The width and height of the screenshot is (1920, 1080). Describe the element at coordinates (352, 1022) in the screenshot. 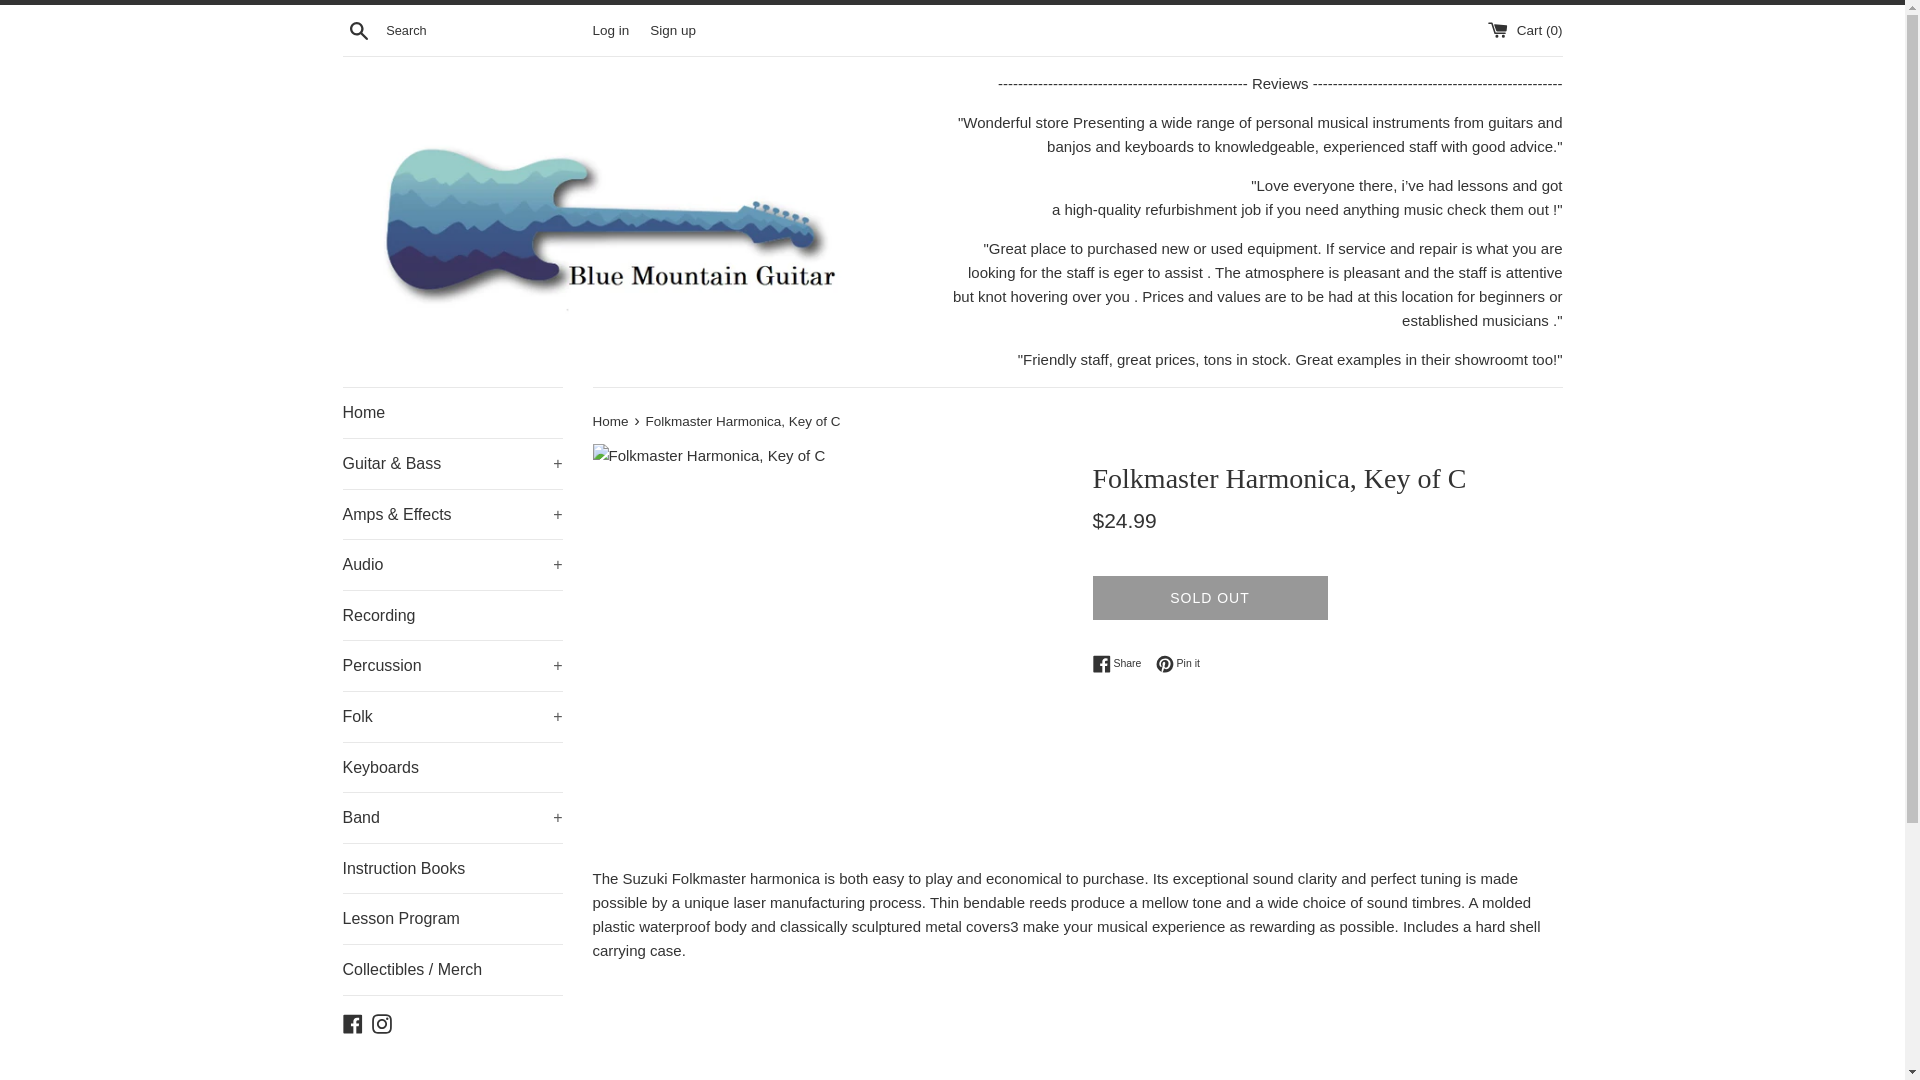

I see `Blue Mountain Guitar on Facebook` at that location.